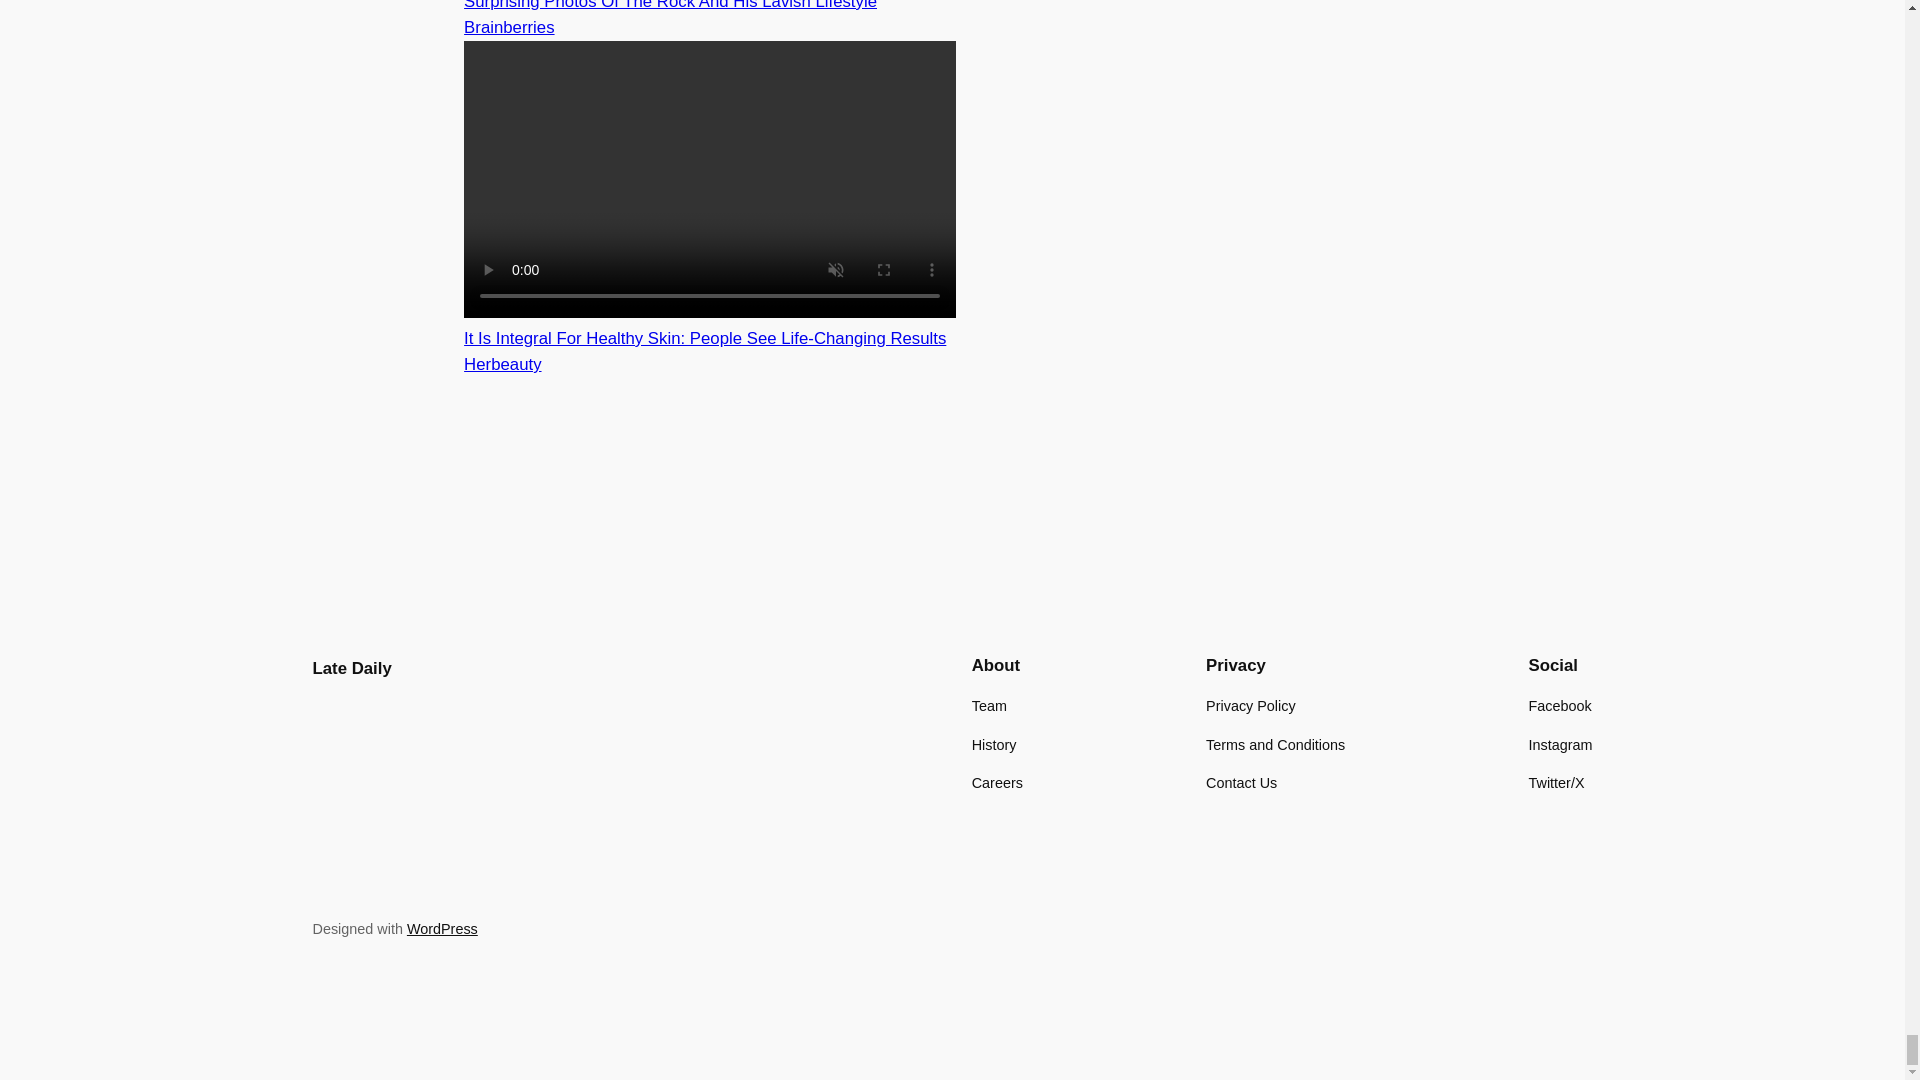 The width and height of the screenshot is (1920, 1080). I want to click on Team, so click(988, 706).